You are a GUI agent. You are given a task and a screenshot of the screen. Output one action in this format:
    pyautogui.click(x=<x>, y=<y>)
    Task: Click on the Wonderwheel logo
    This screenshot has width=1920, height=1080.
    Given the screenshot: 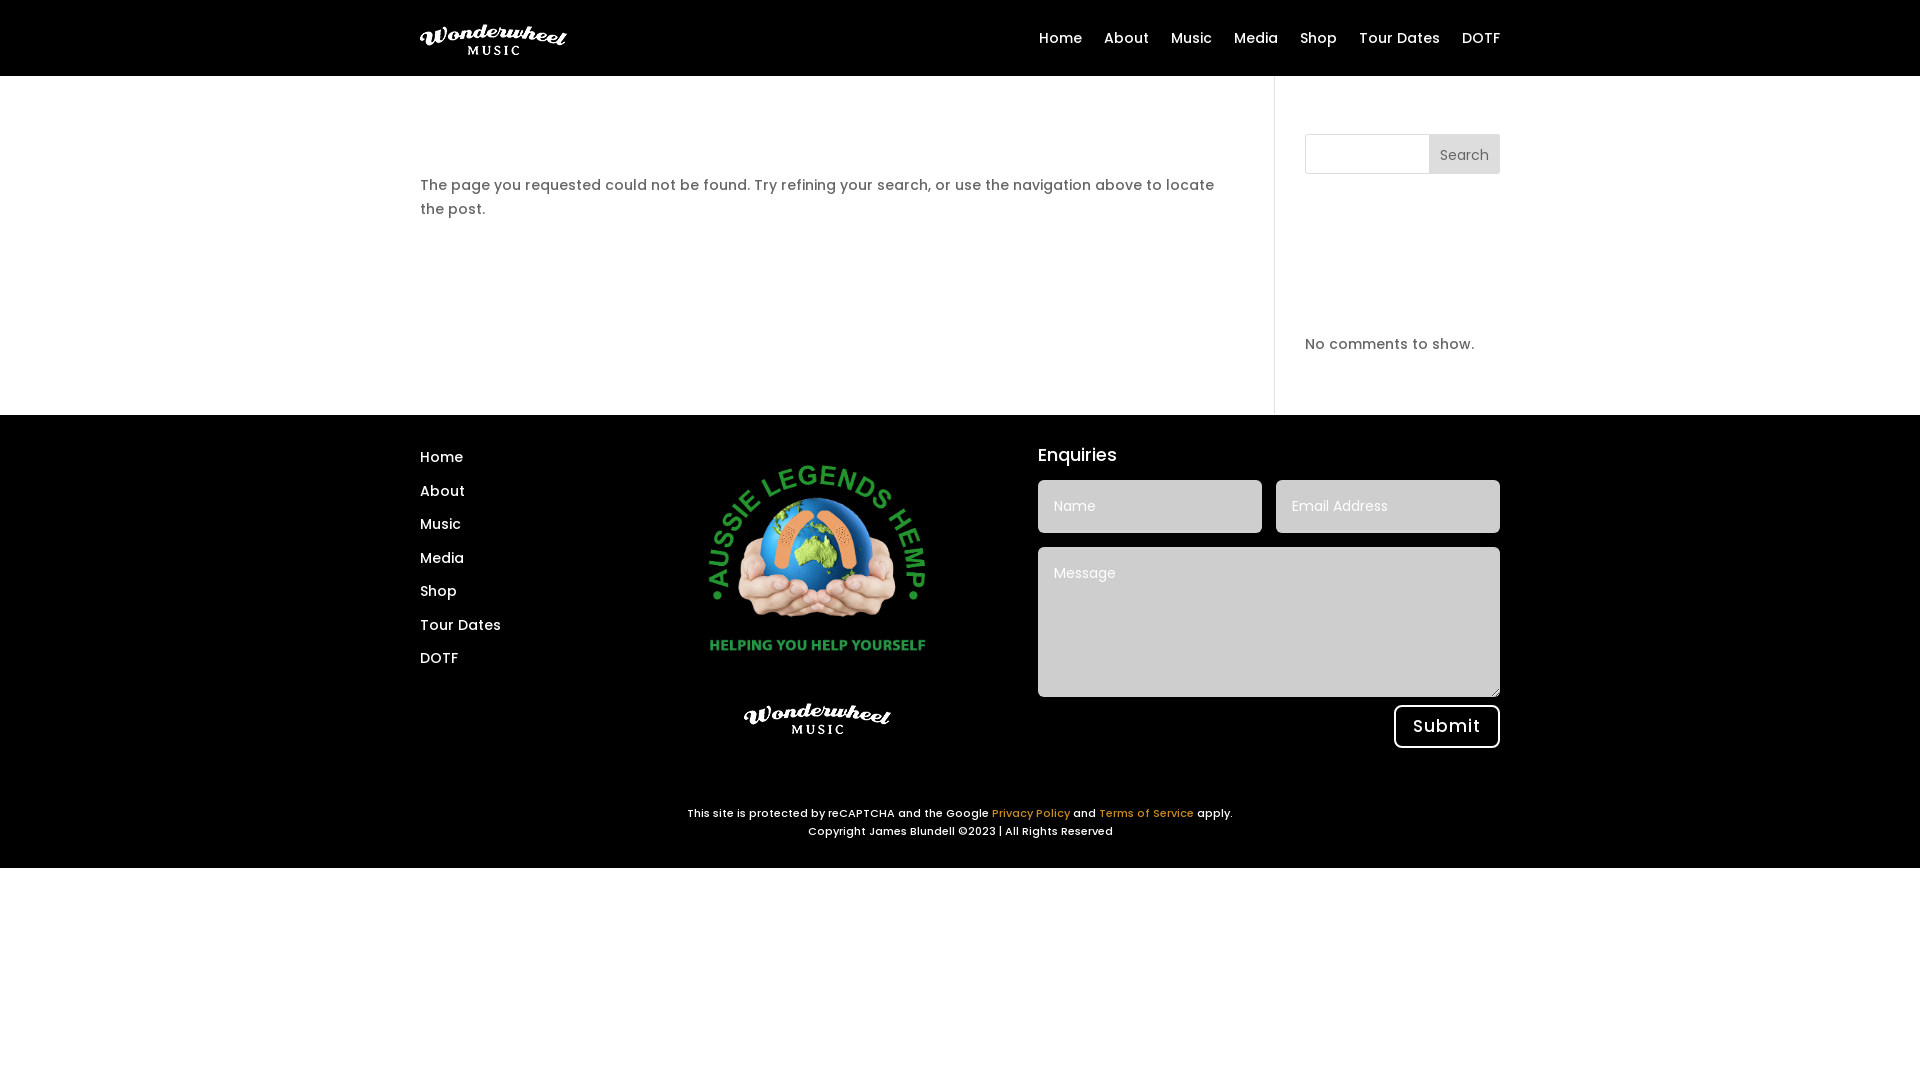 What is the action you would take?
    pyautogui.click(x=818, y=718)
    